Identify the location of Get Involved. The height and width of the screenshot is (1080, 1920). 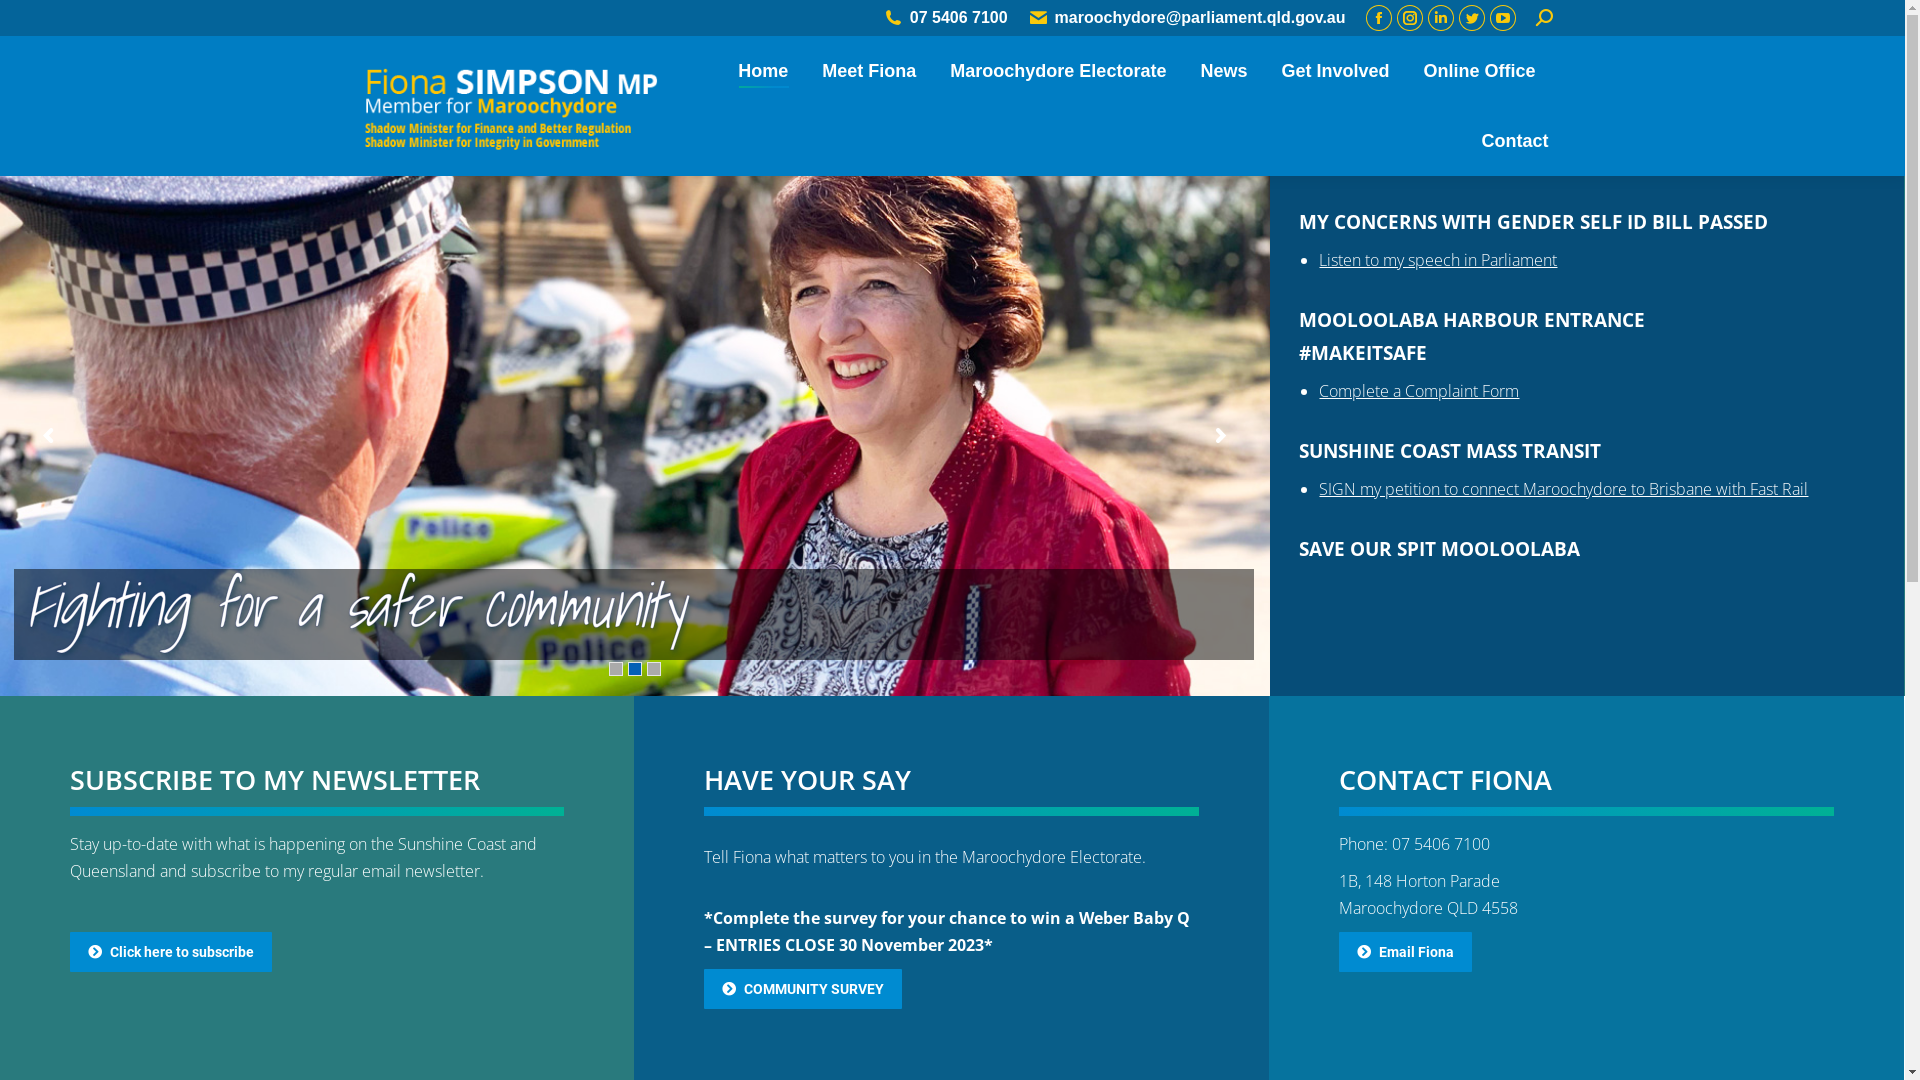
(1335, 71).